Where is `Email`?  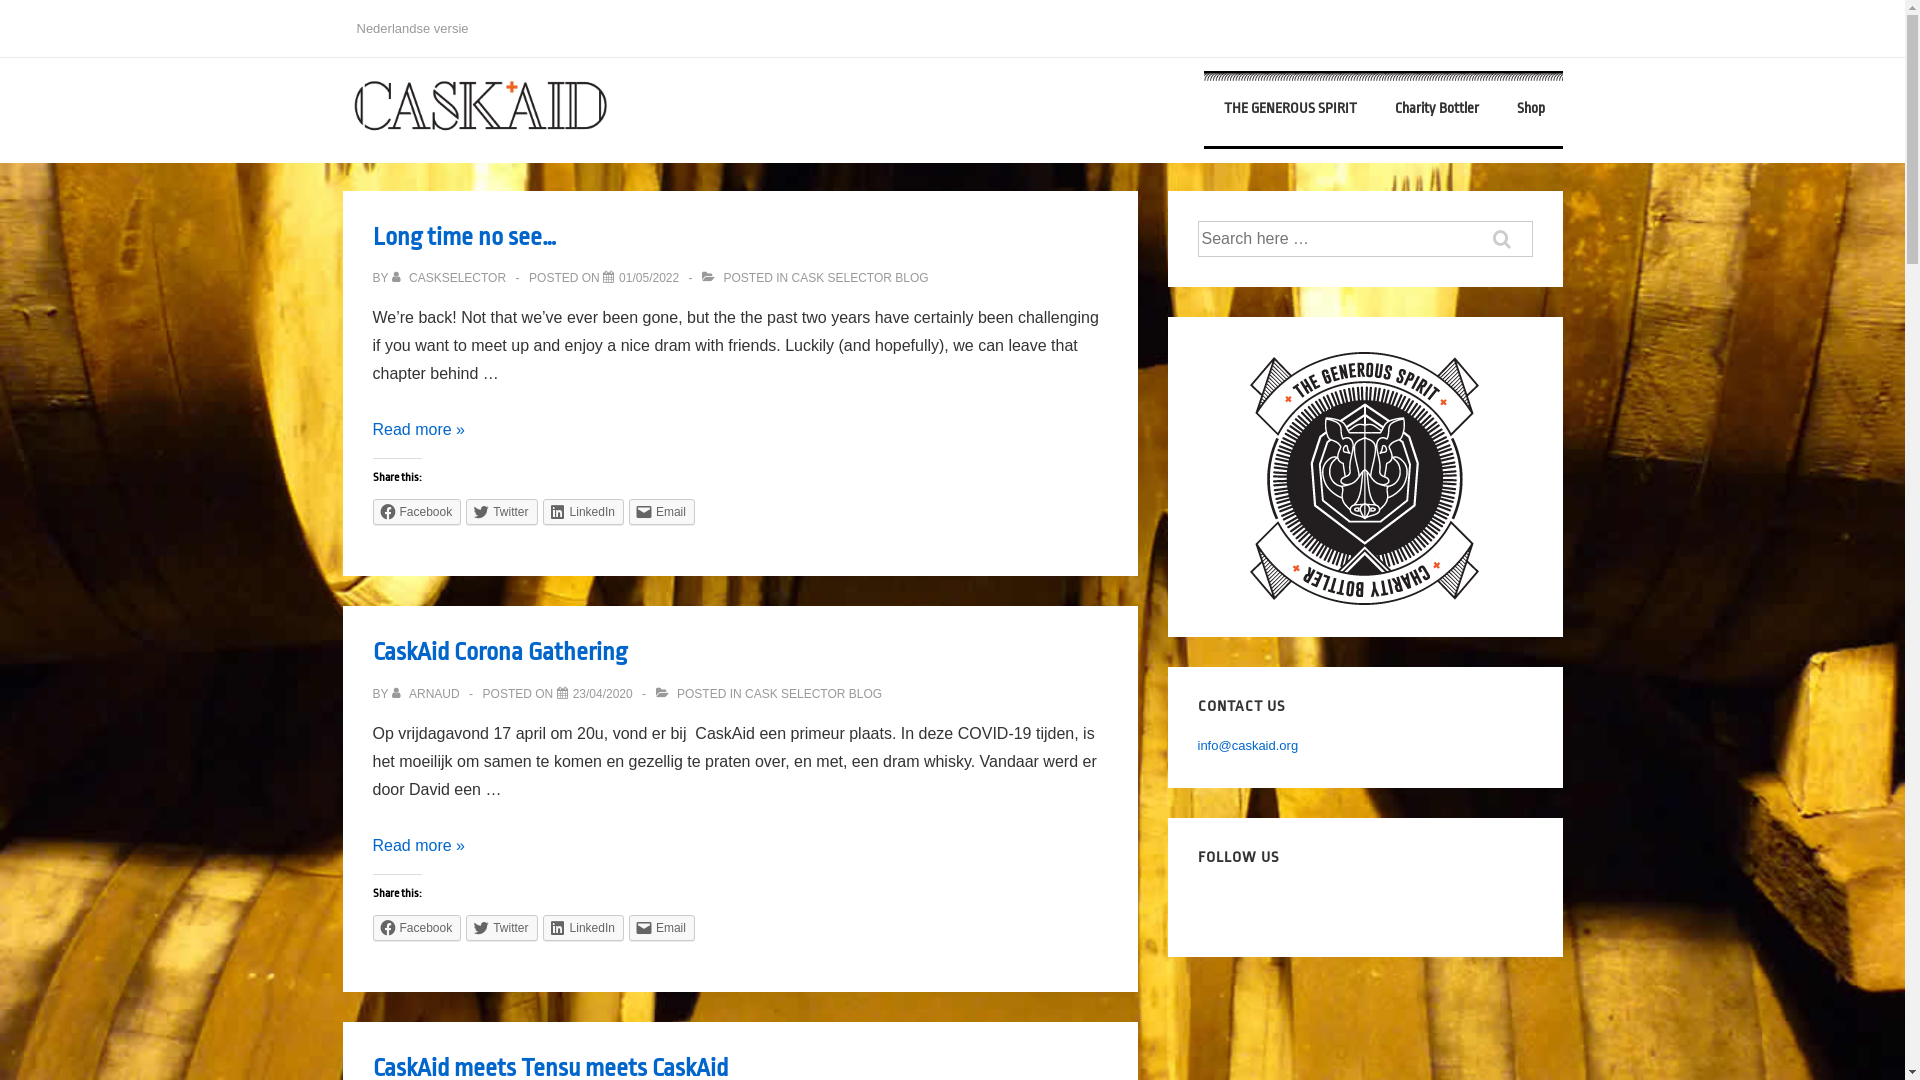
Email is located at coordinates (662, 512).